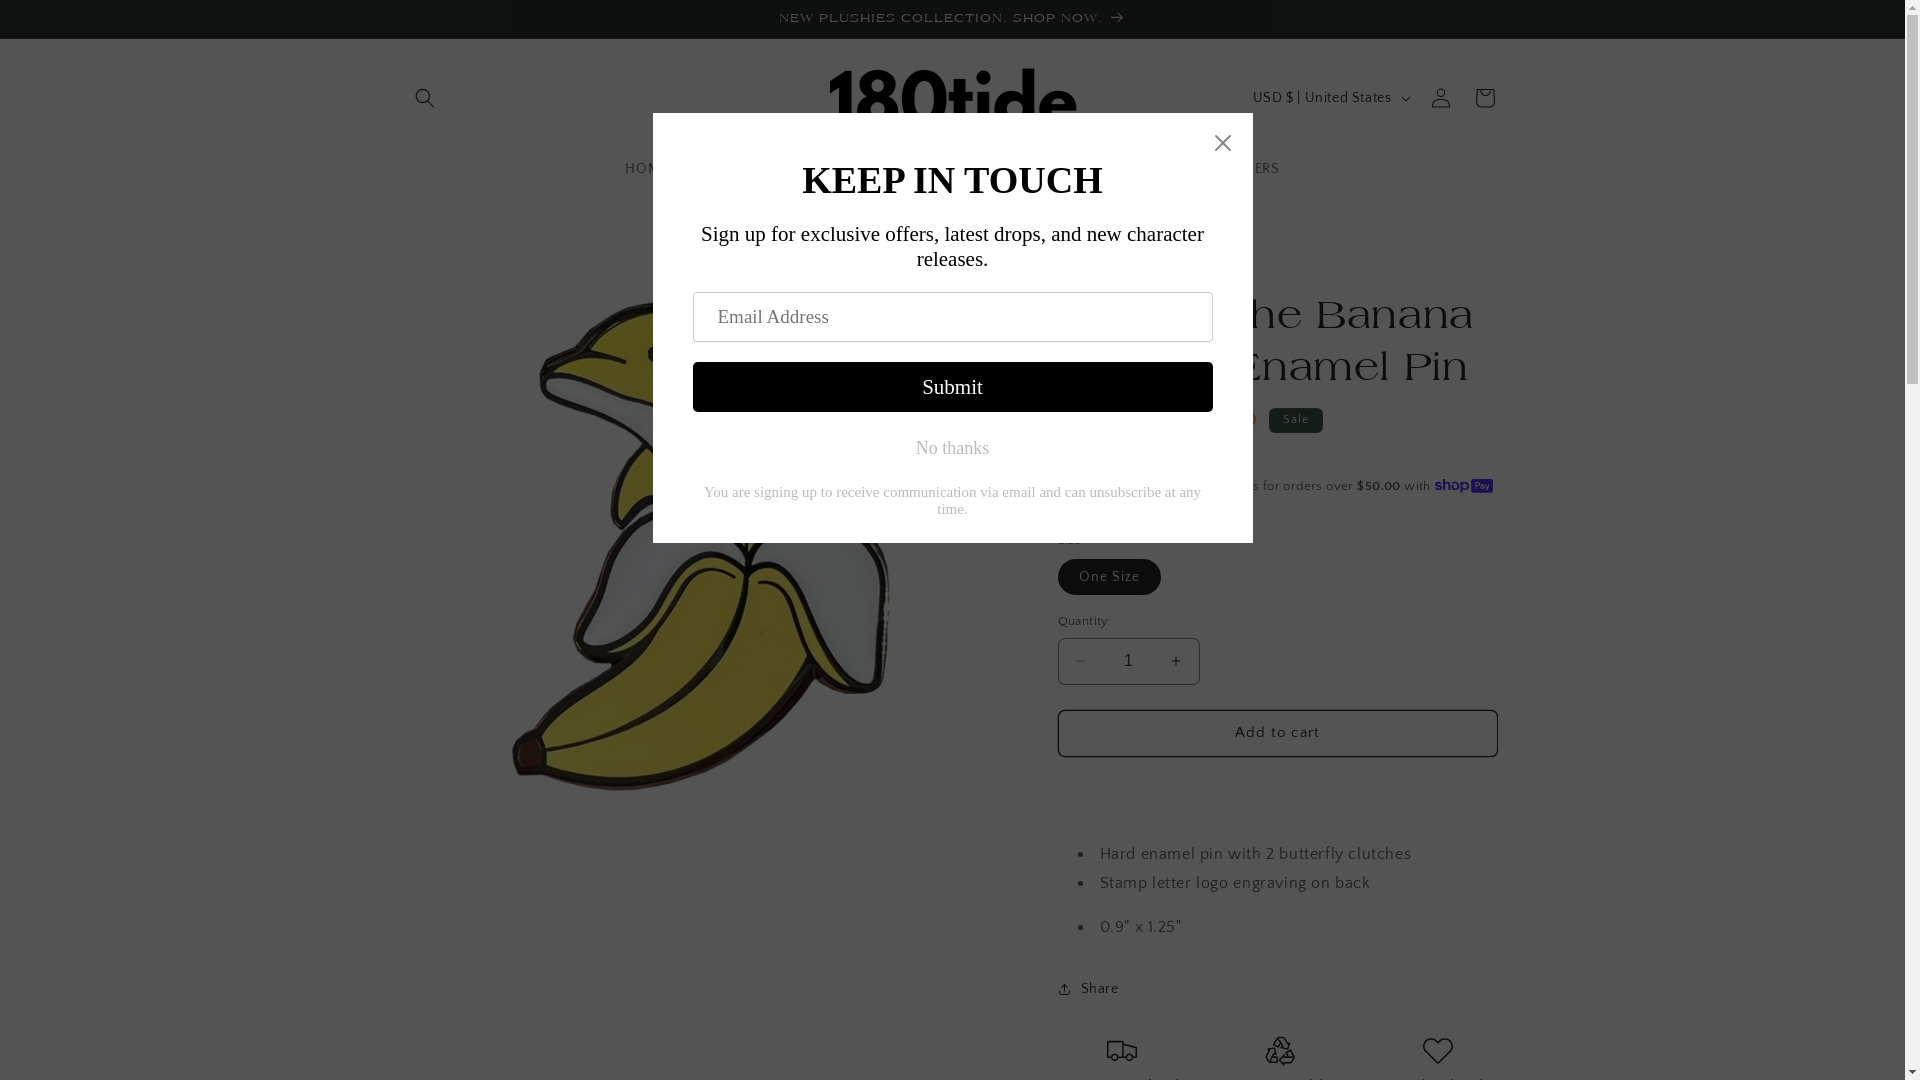  I want to click on Add to cart, so click(1278, 734).